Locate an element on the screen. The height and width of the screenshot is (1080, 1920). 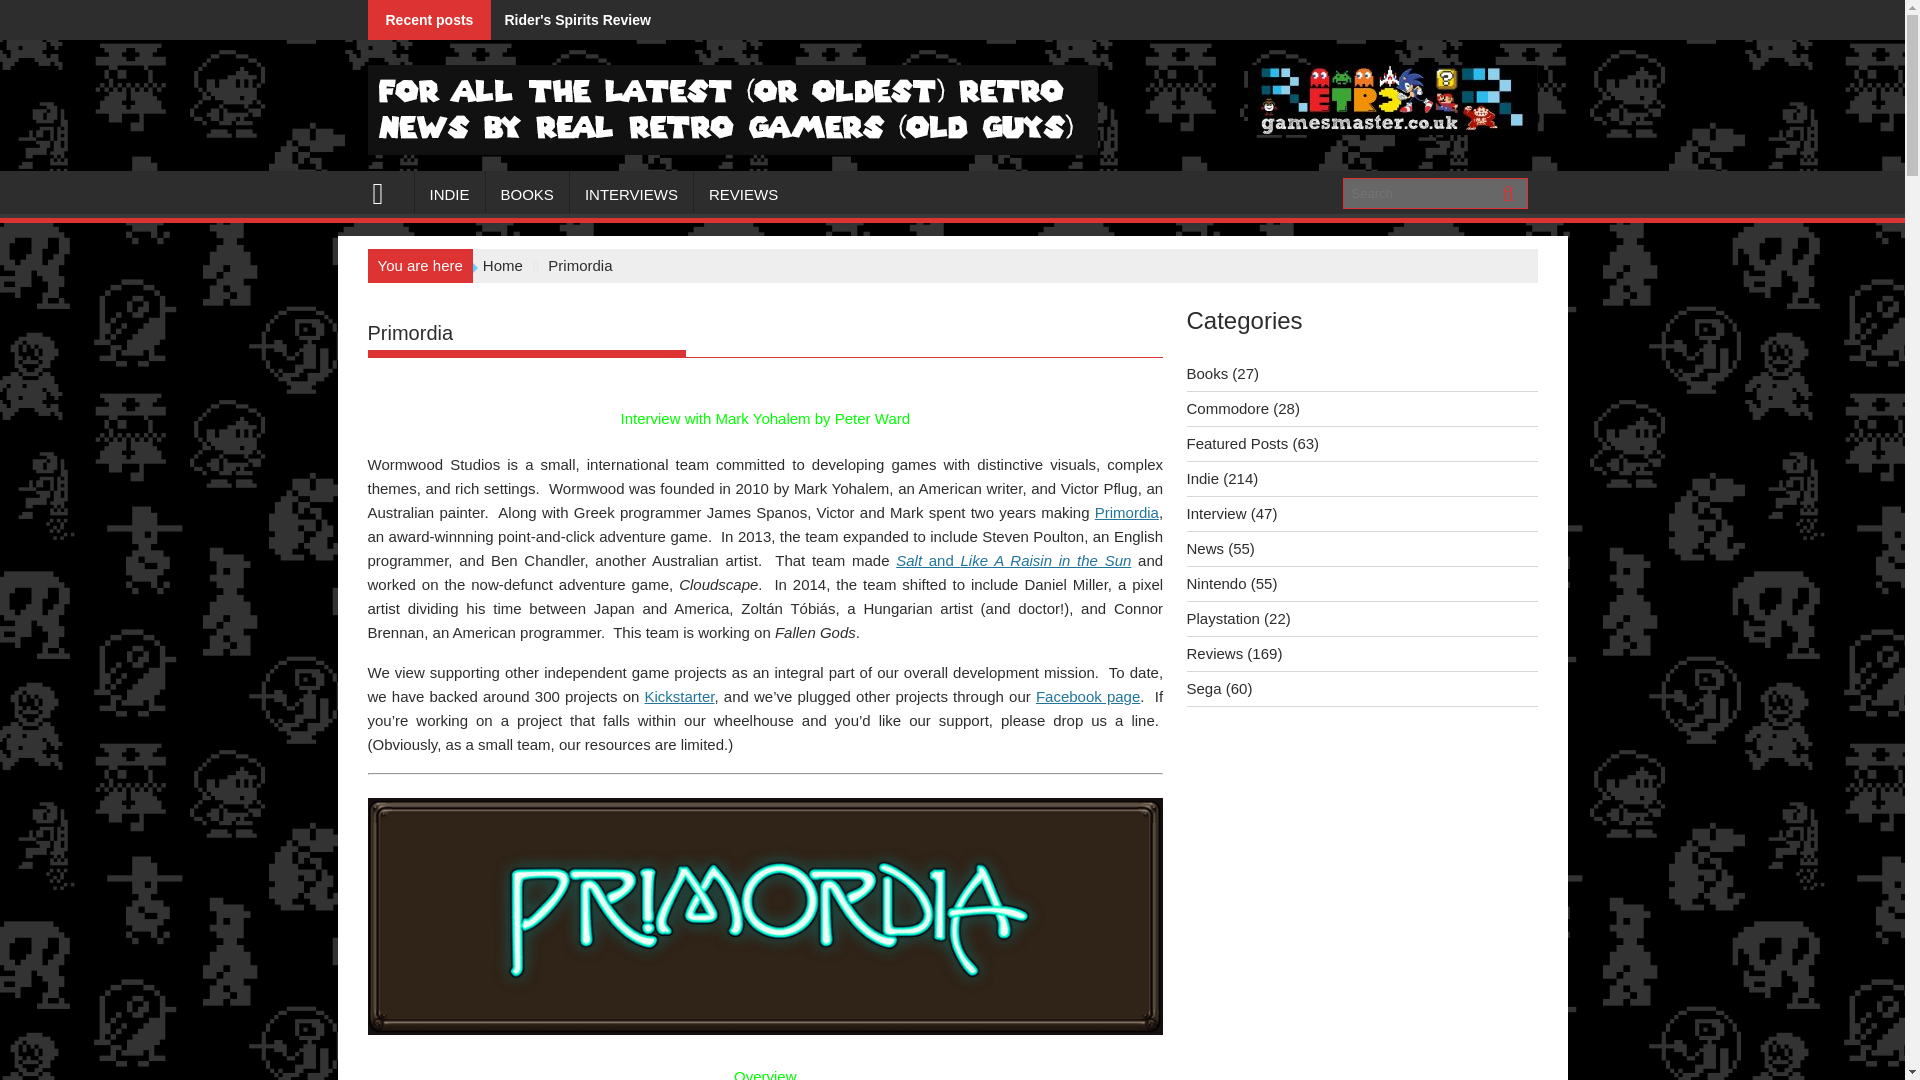
Primordia is located at coordinates (1126, 512).